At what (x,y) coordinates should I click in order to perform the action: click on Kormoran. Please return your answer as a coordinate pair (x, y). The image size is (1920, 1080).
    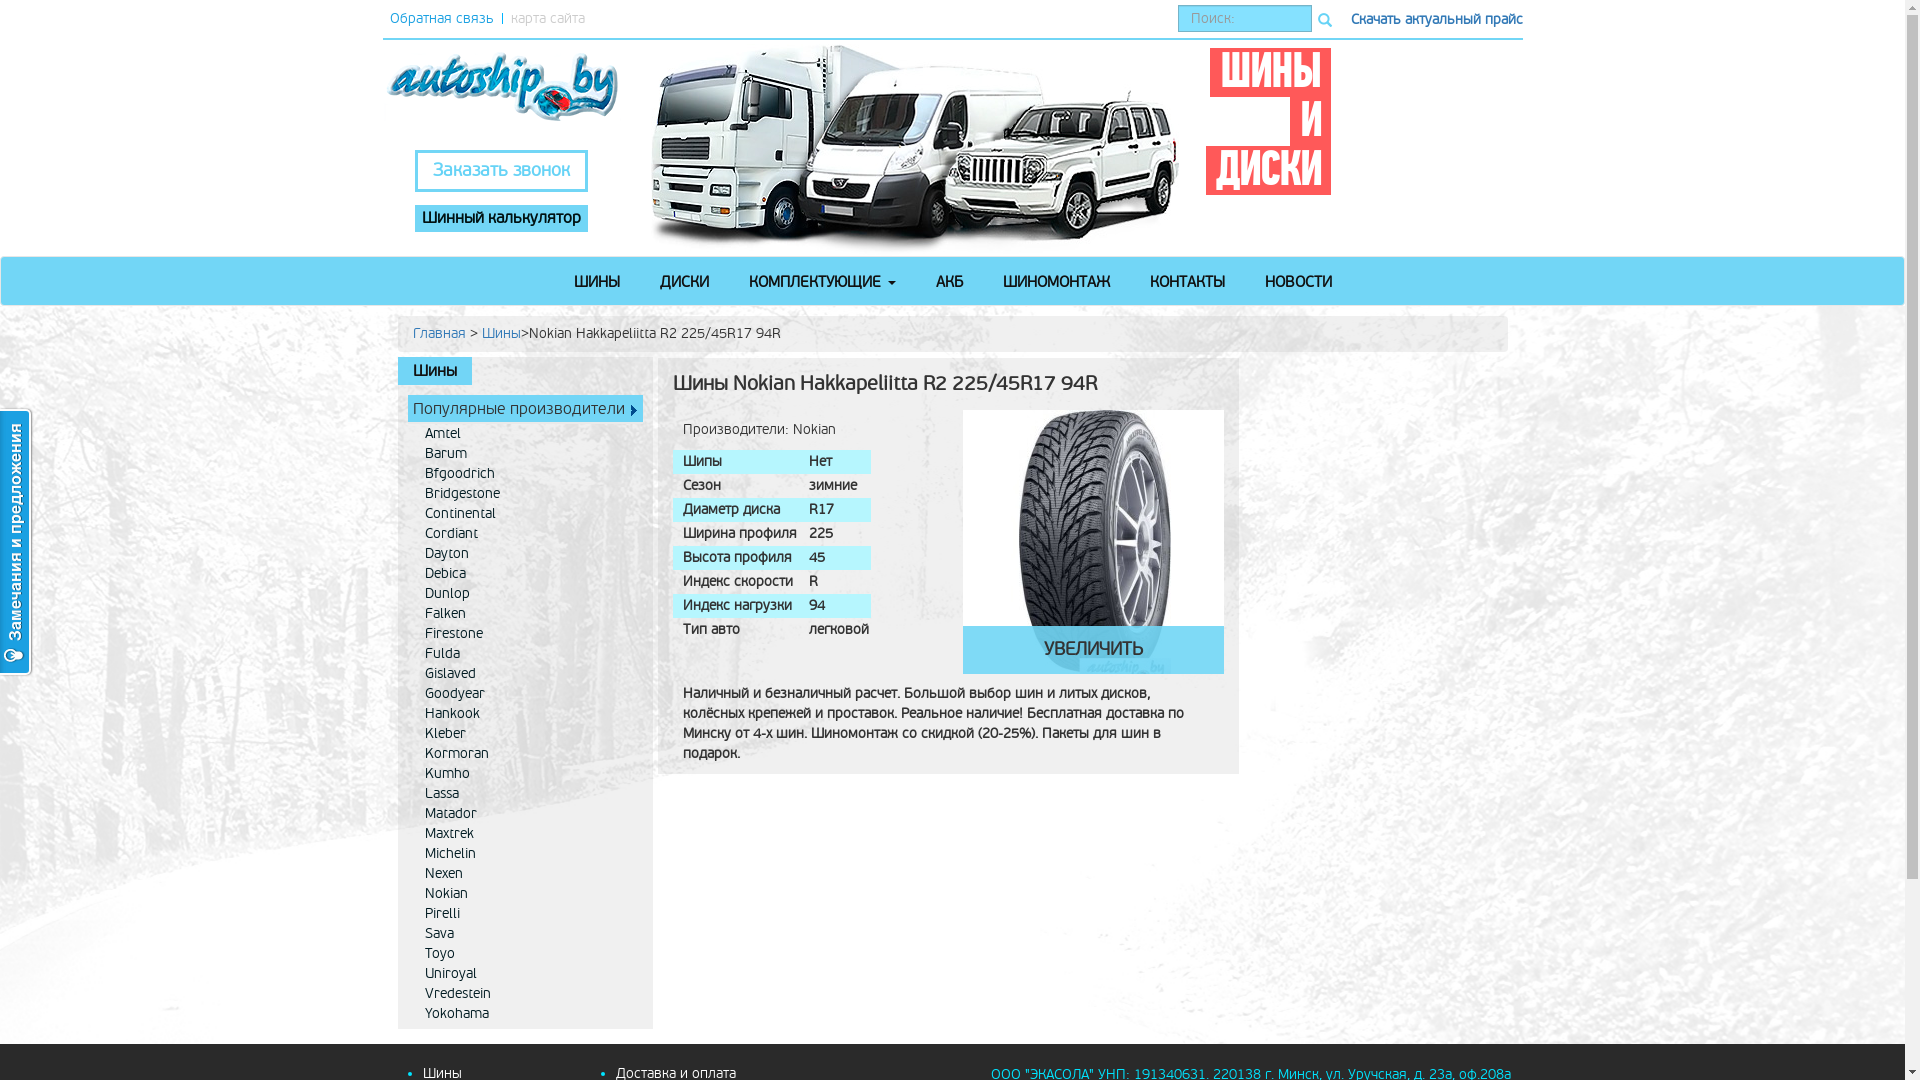
    Looking at the image, I should click on (528, 754).